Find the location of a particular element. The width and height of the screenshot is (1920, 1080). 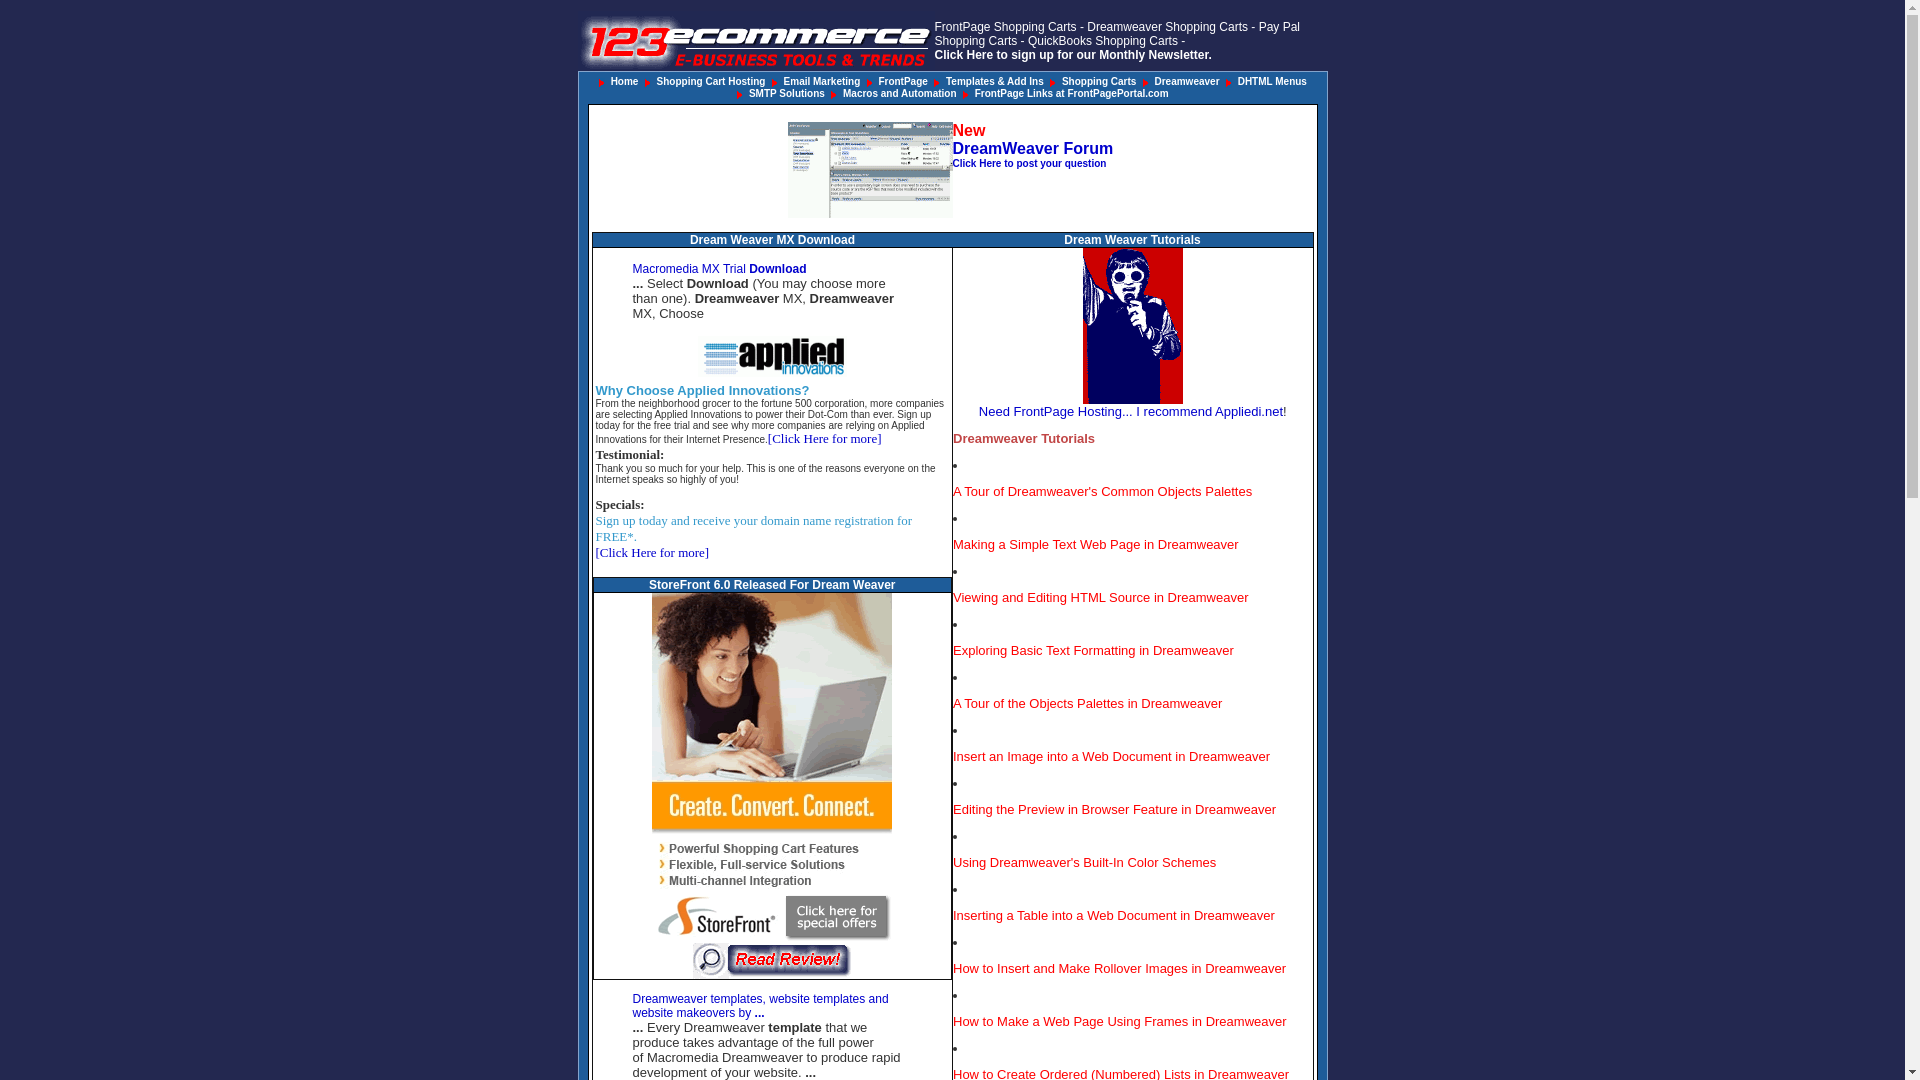

[Click Here for more] is located at coordinates (653, 552).